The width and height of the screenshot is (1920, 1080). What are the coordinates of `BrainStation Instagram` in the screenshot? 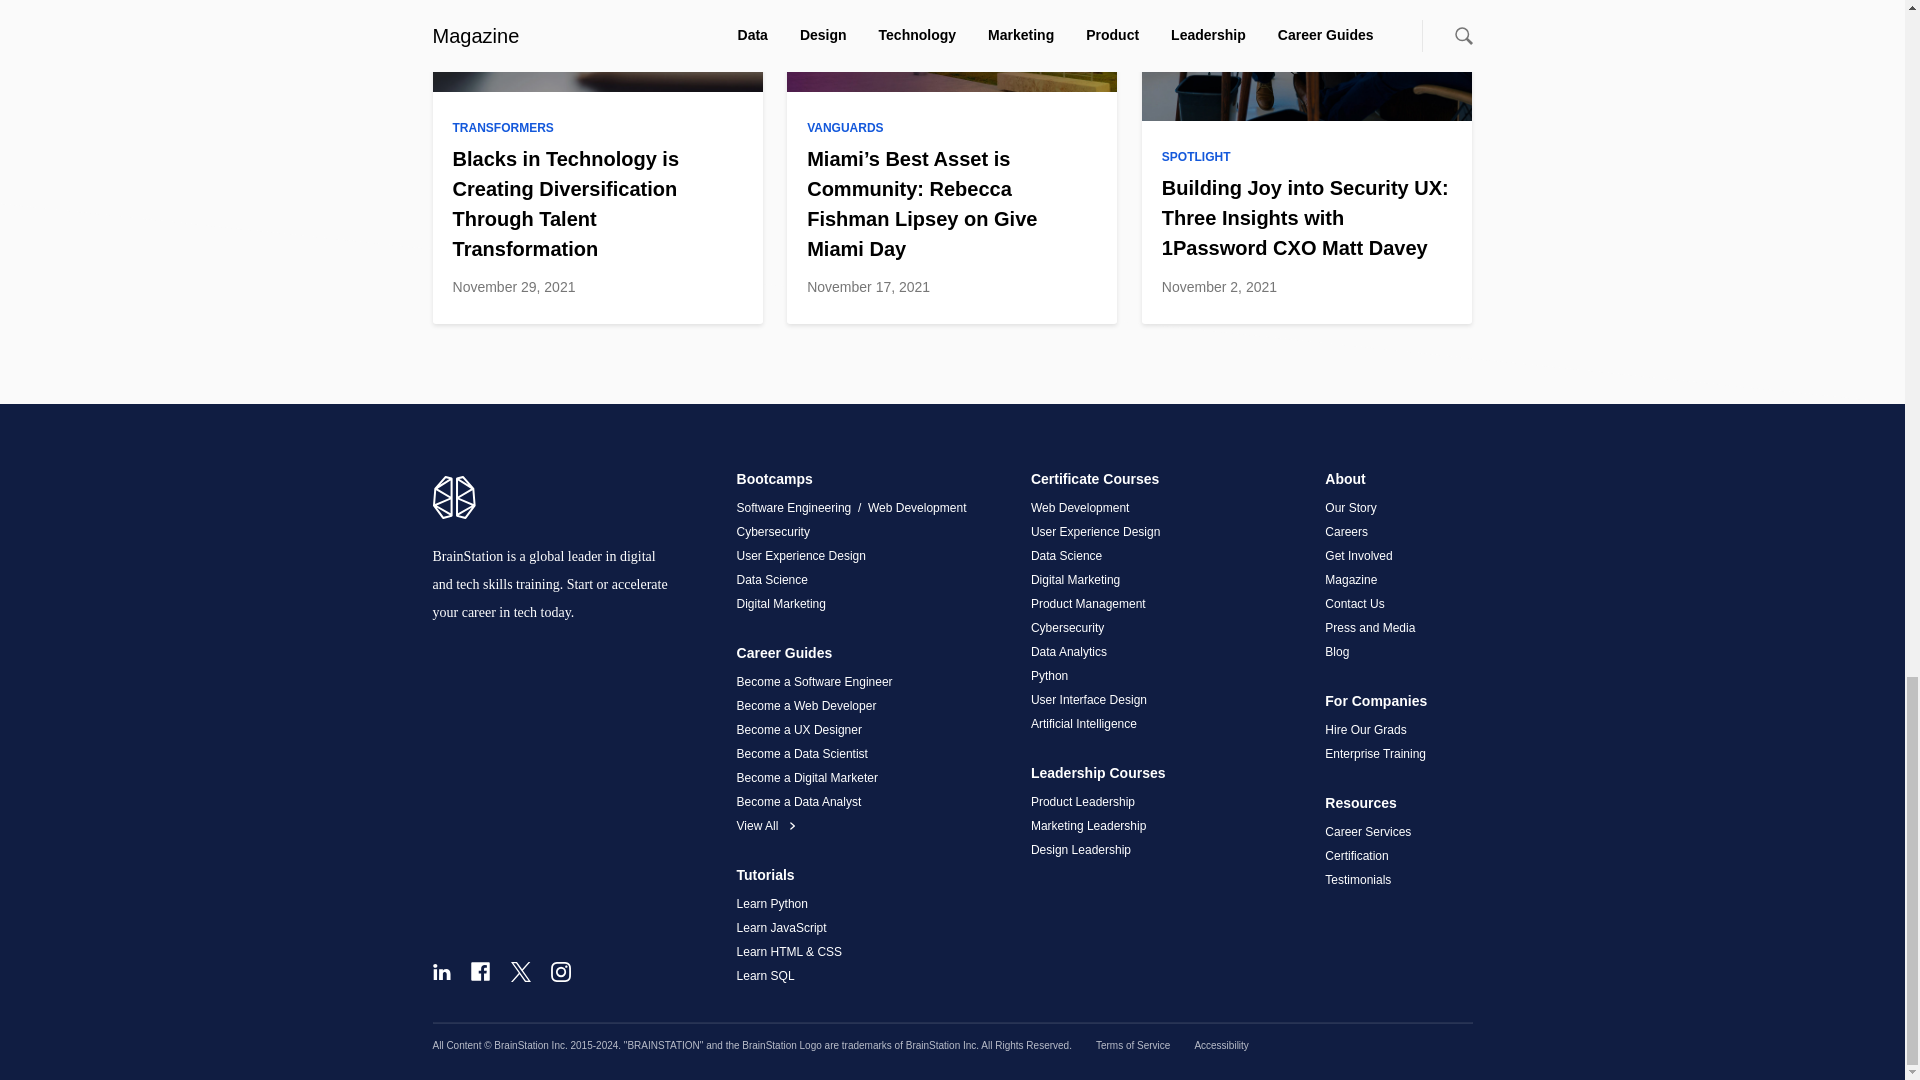 It's located at (560, 972).